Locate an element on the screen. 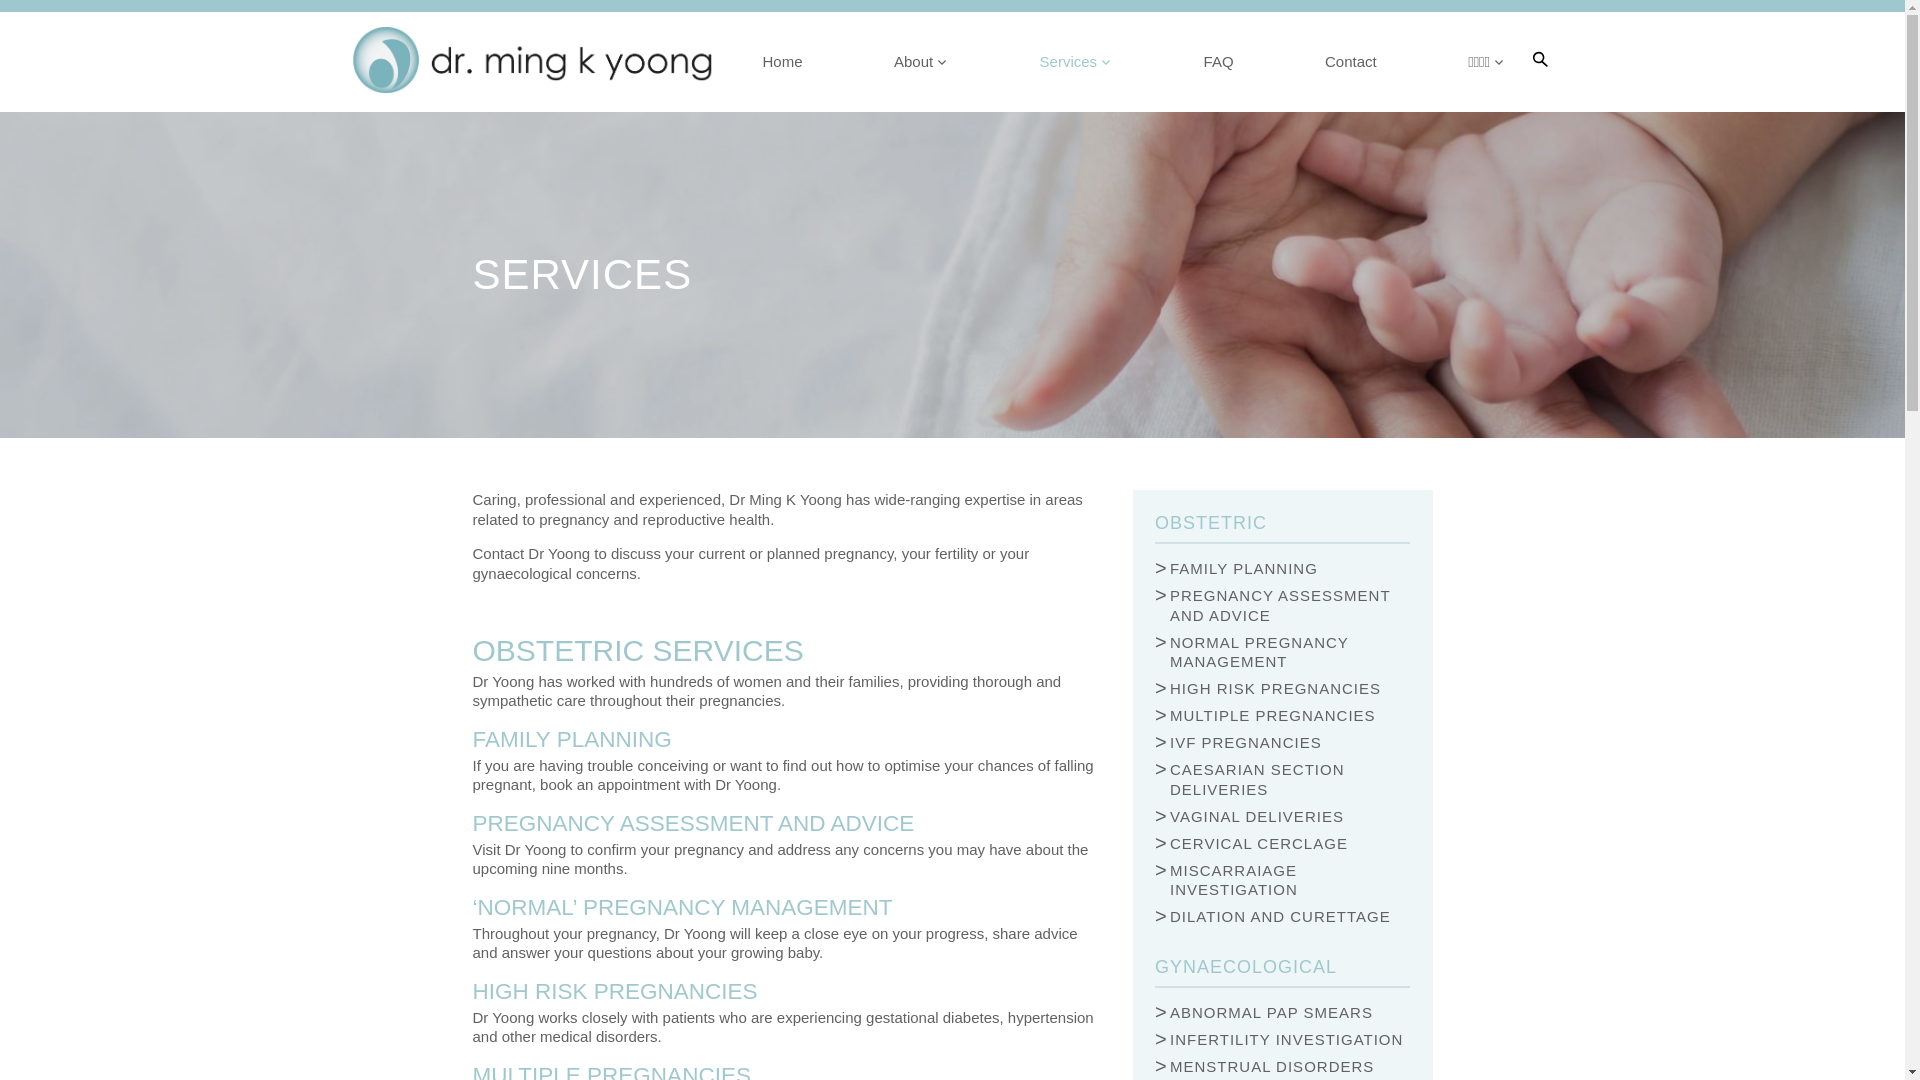 The height and width of the screenshot is (1080, 1920). HIGH RISK PREGNANCIES is located at coordinates (1282, 689).